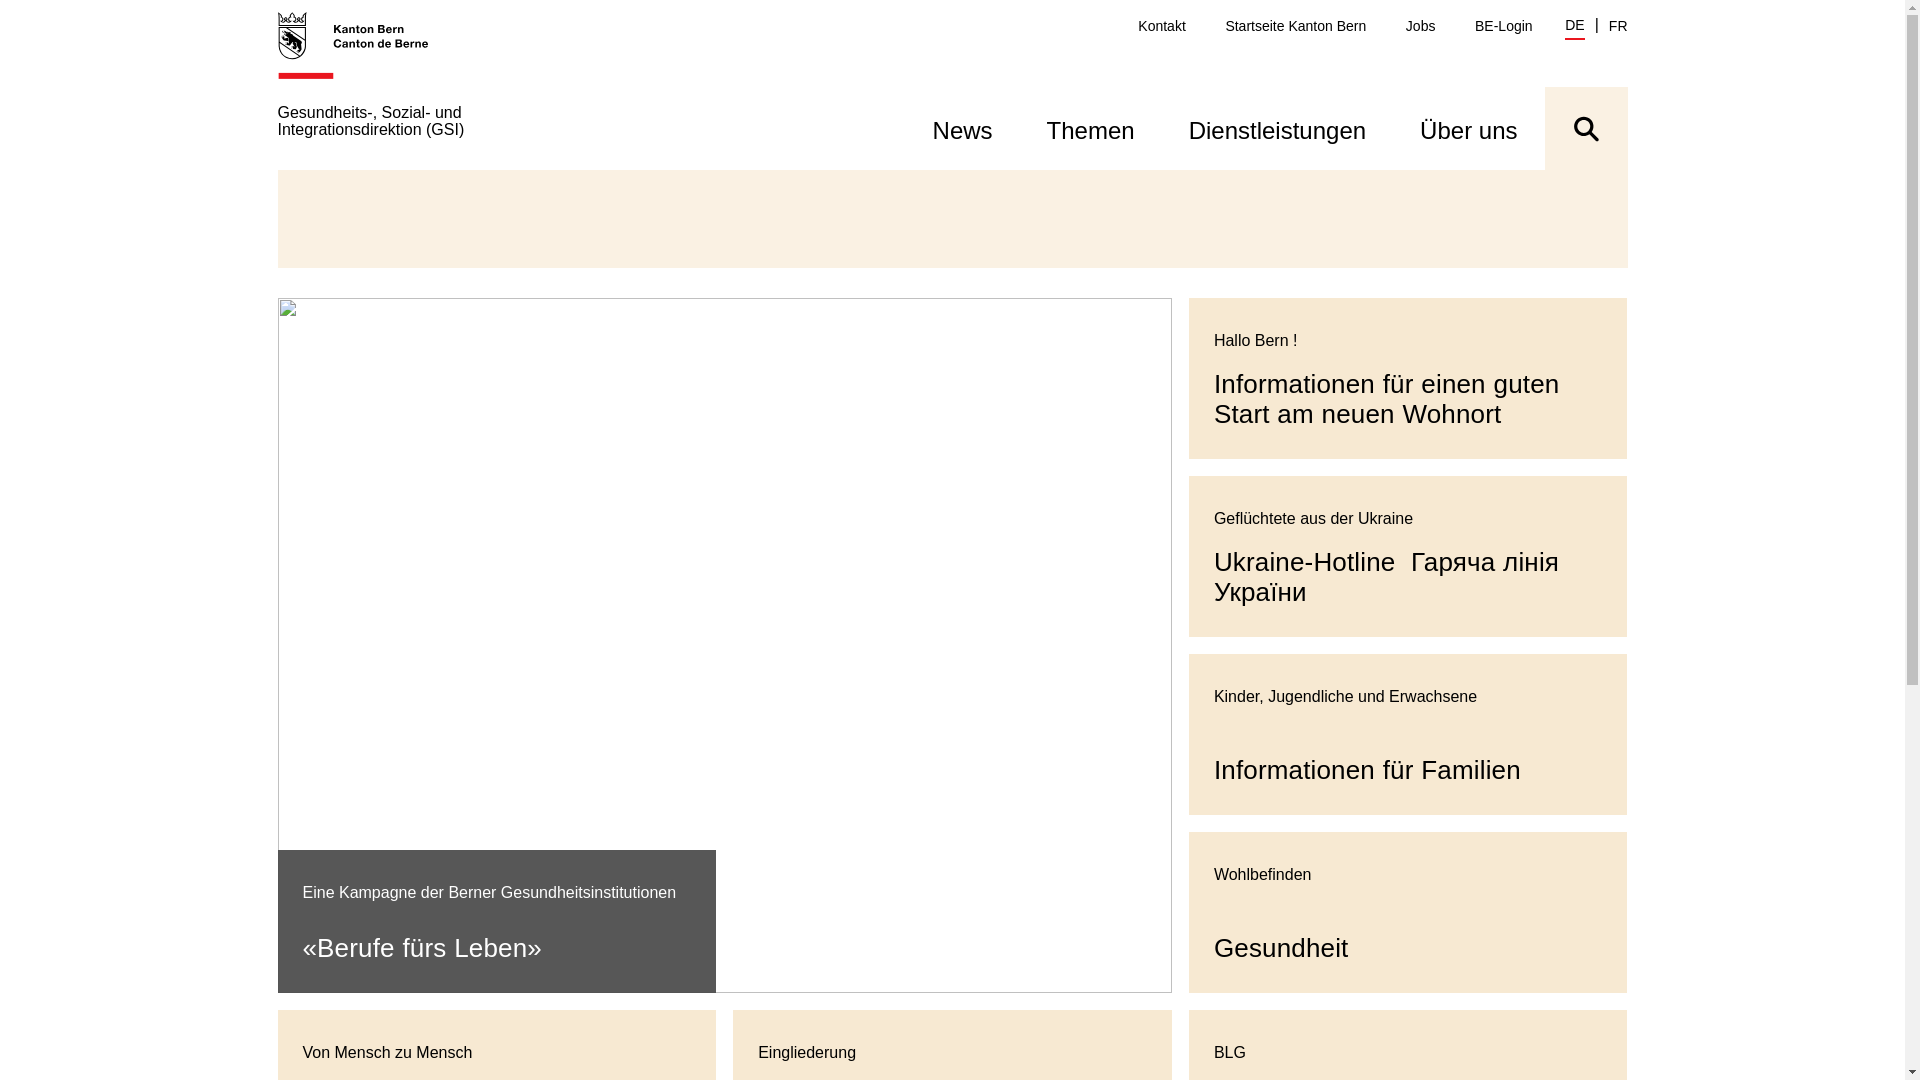  What do you see at coordinates (1618, 26) in the screenshot?
I see `FR` at bounding box center [1618, 26].